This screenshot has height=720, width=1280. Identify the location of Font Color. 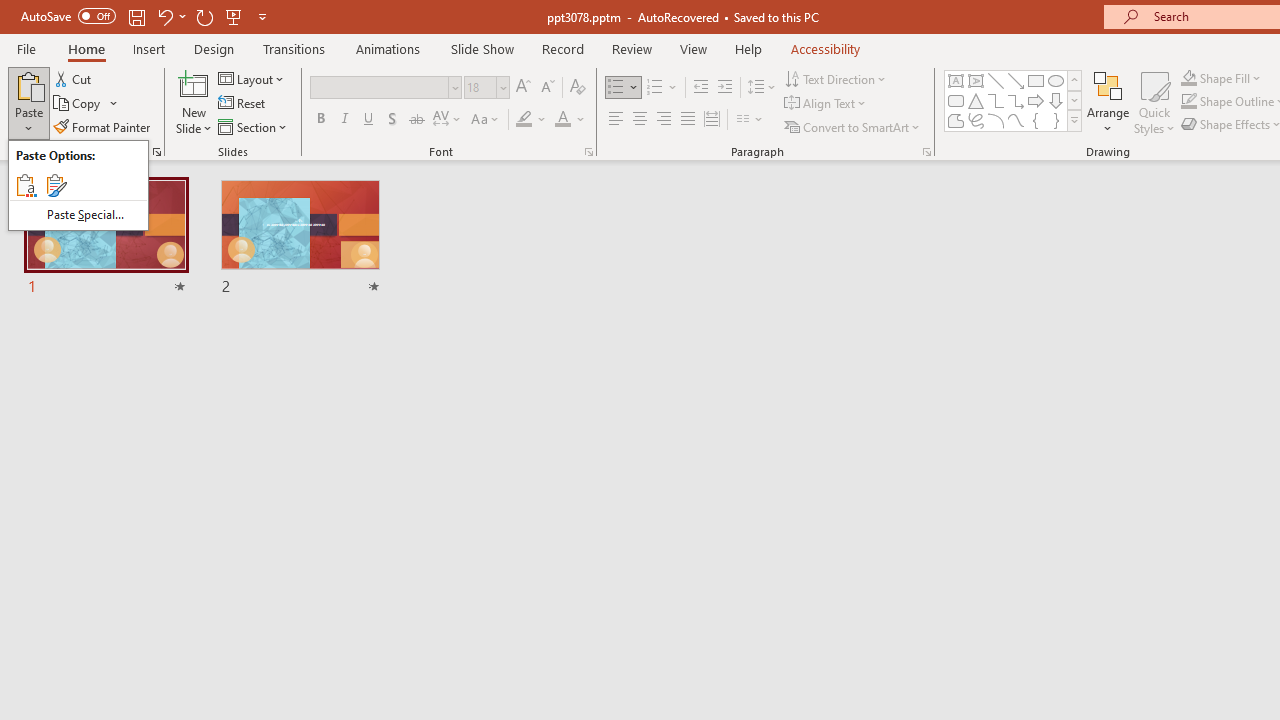
(570, 120).